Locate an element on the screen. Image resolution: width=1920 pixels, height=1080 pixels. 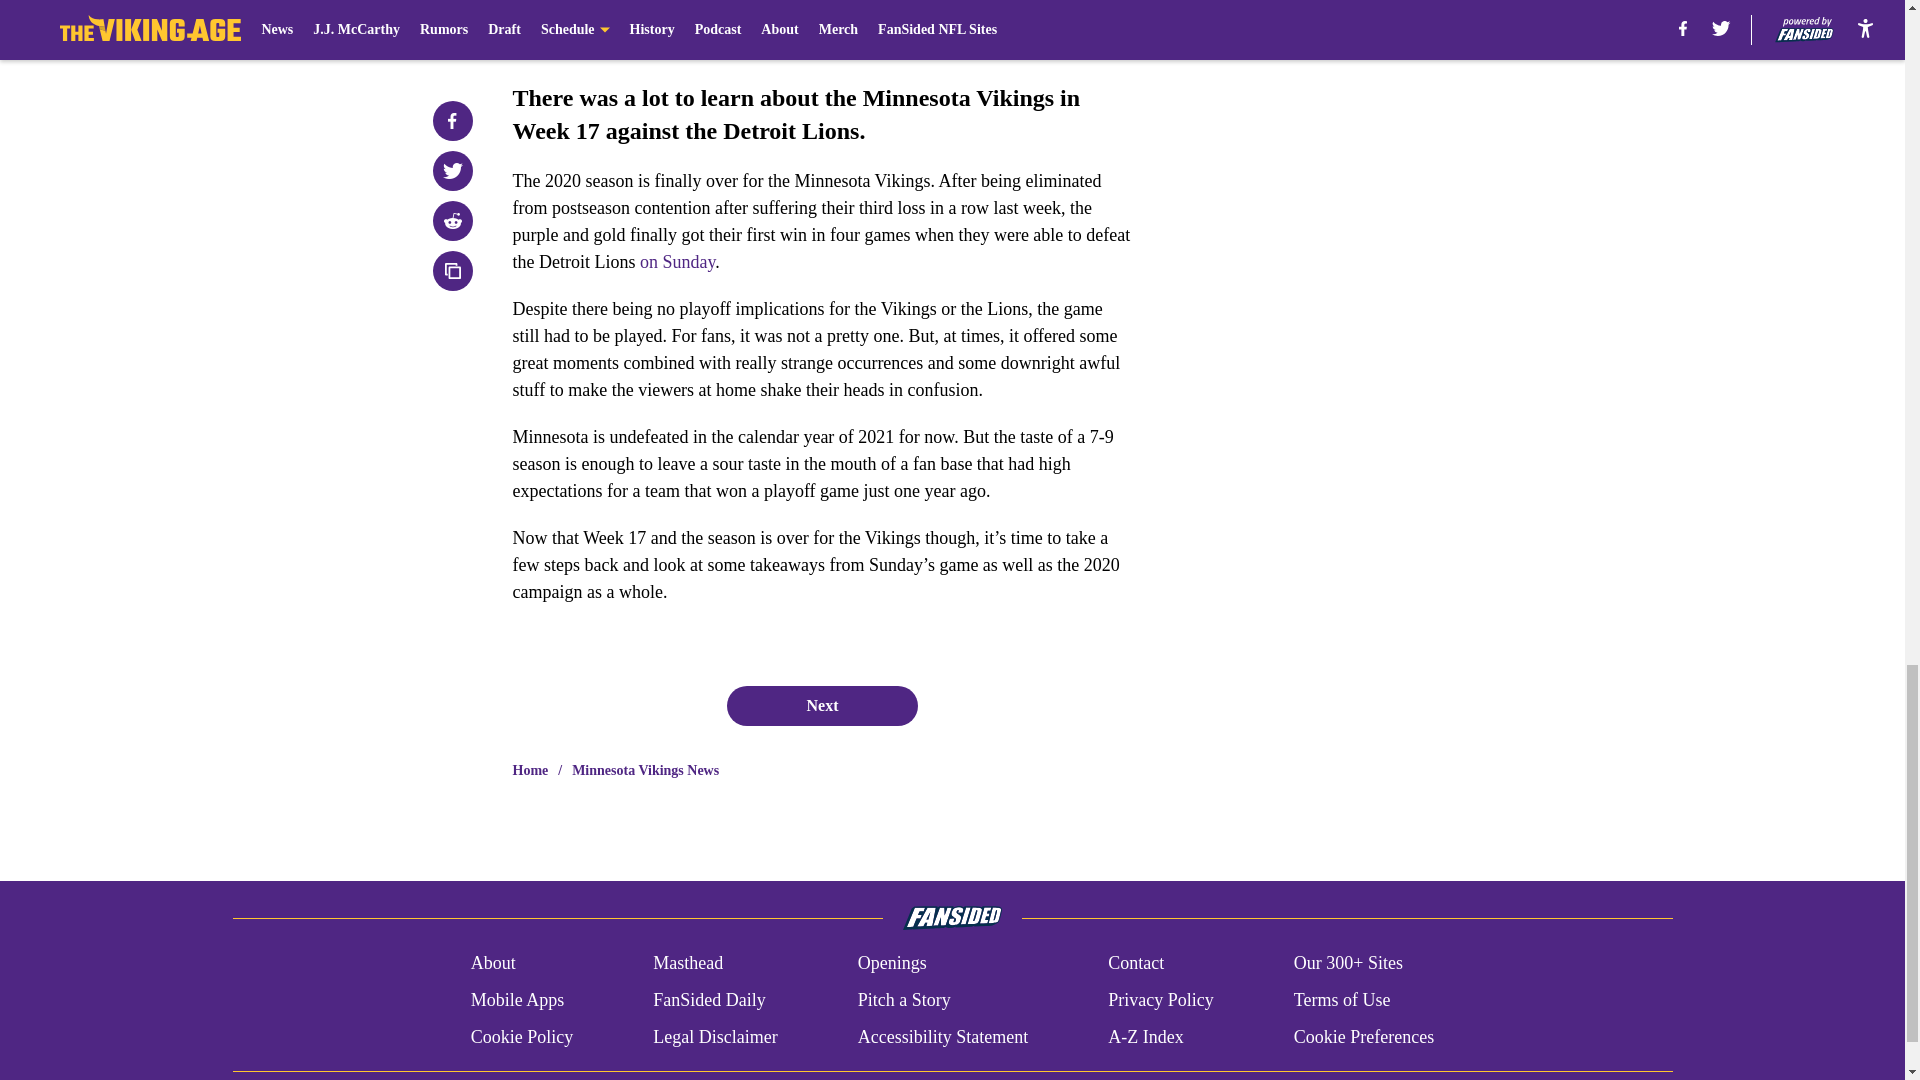
Masthead is located at coordinates (688, 964).